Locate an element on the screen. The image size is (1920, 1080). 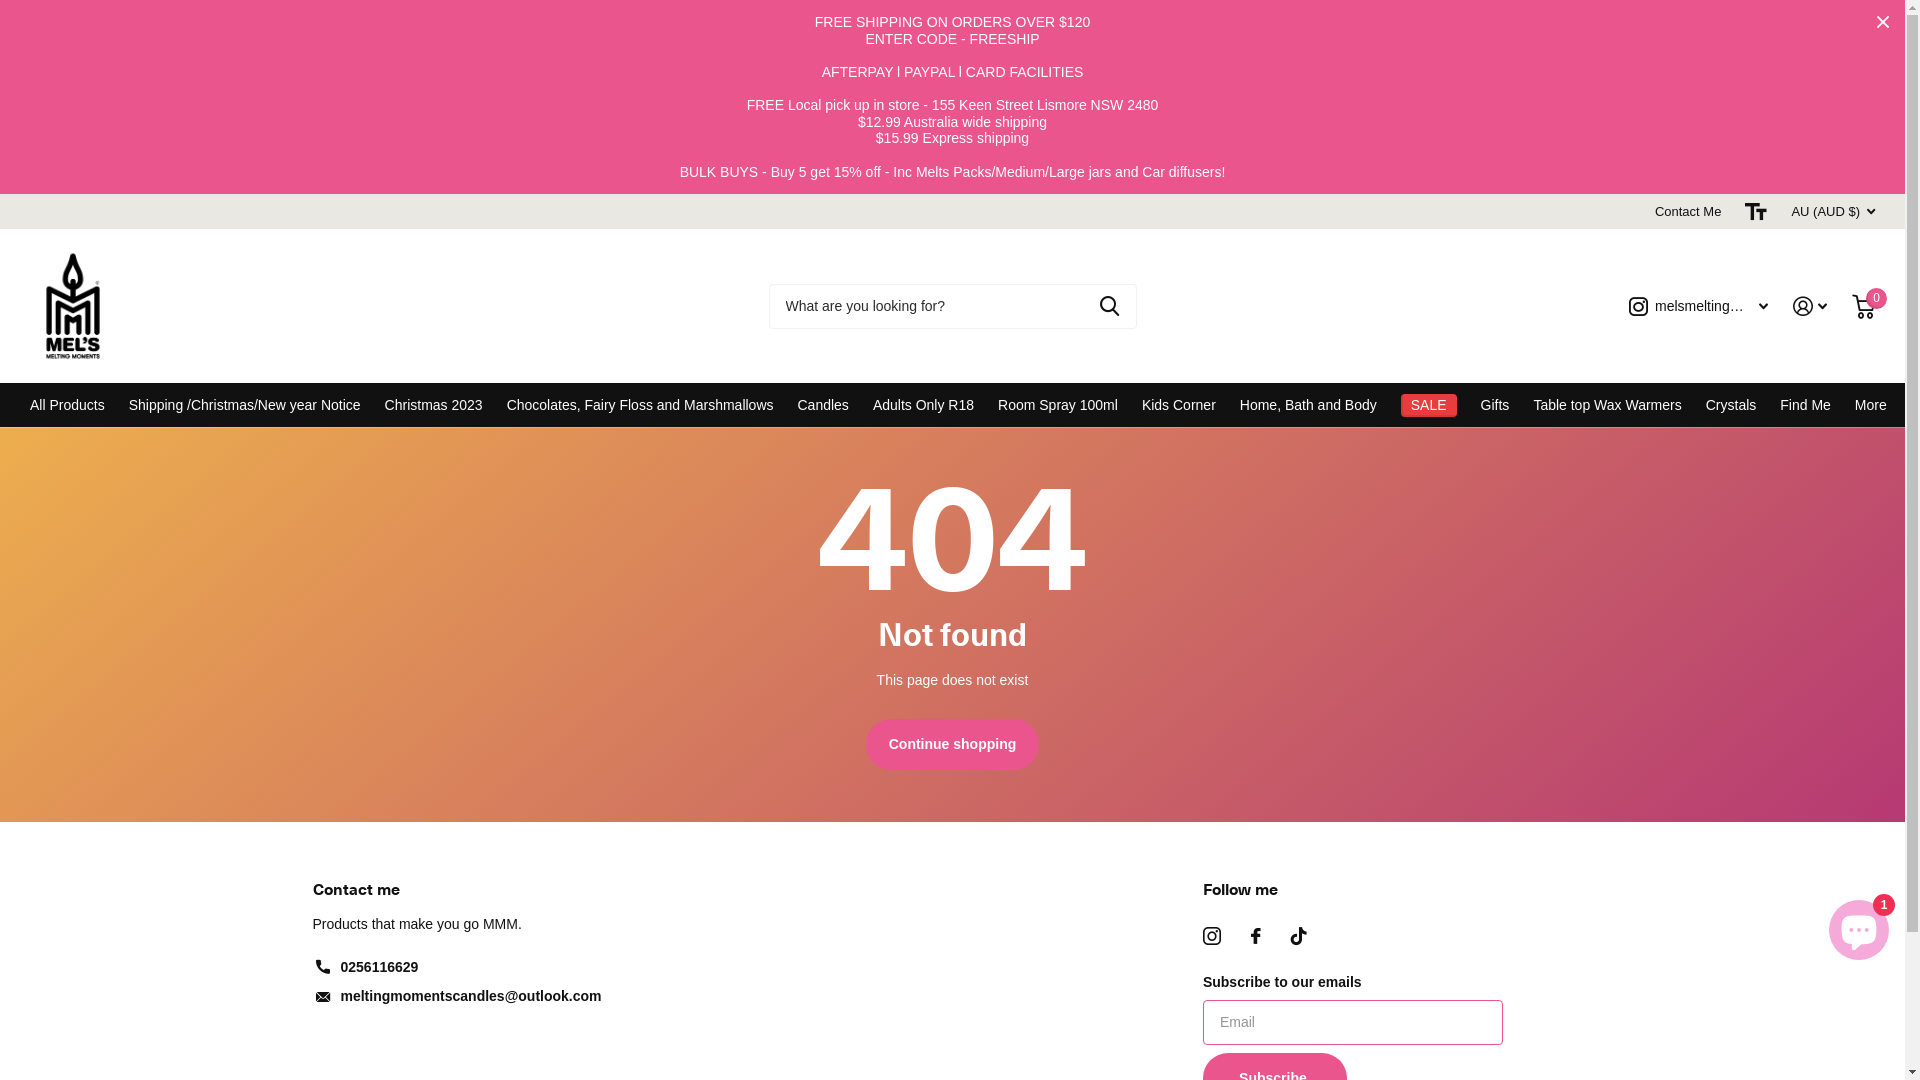
Candles is located at coordinates (824, 405).